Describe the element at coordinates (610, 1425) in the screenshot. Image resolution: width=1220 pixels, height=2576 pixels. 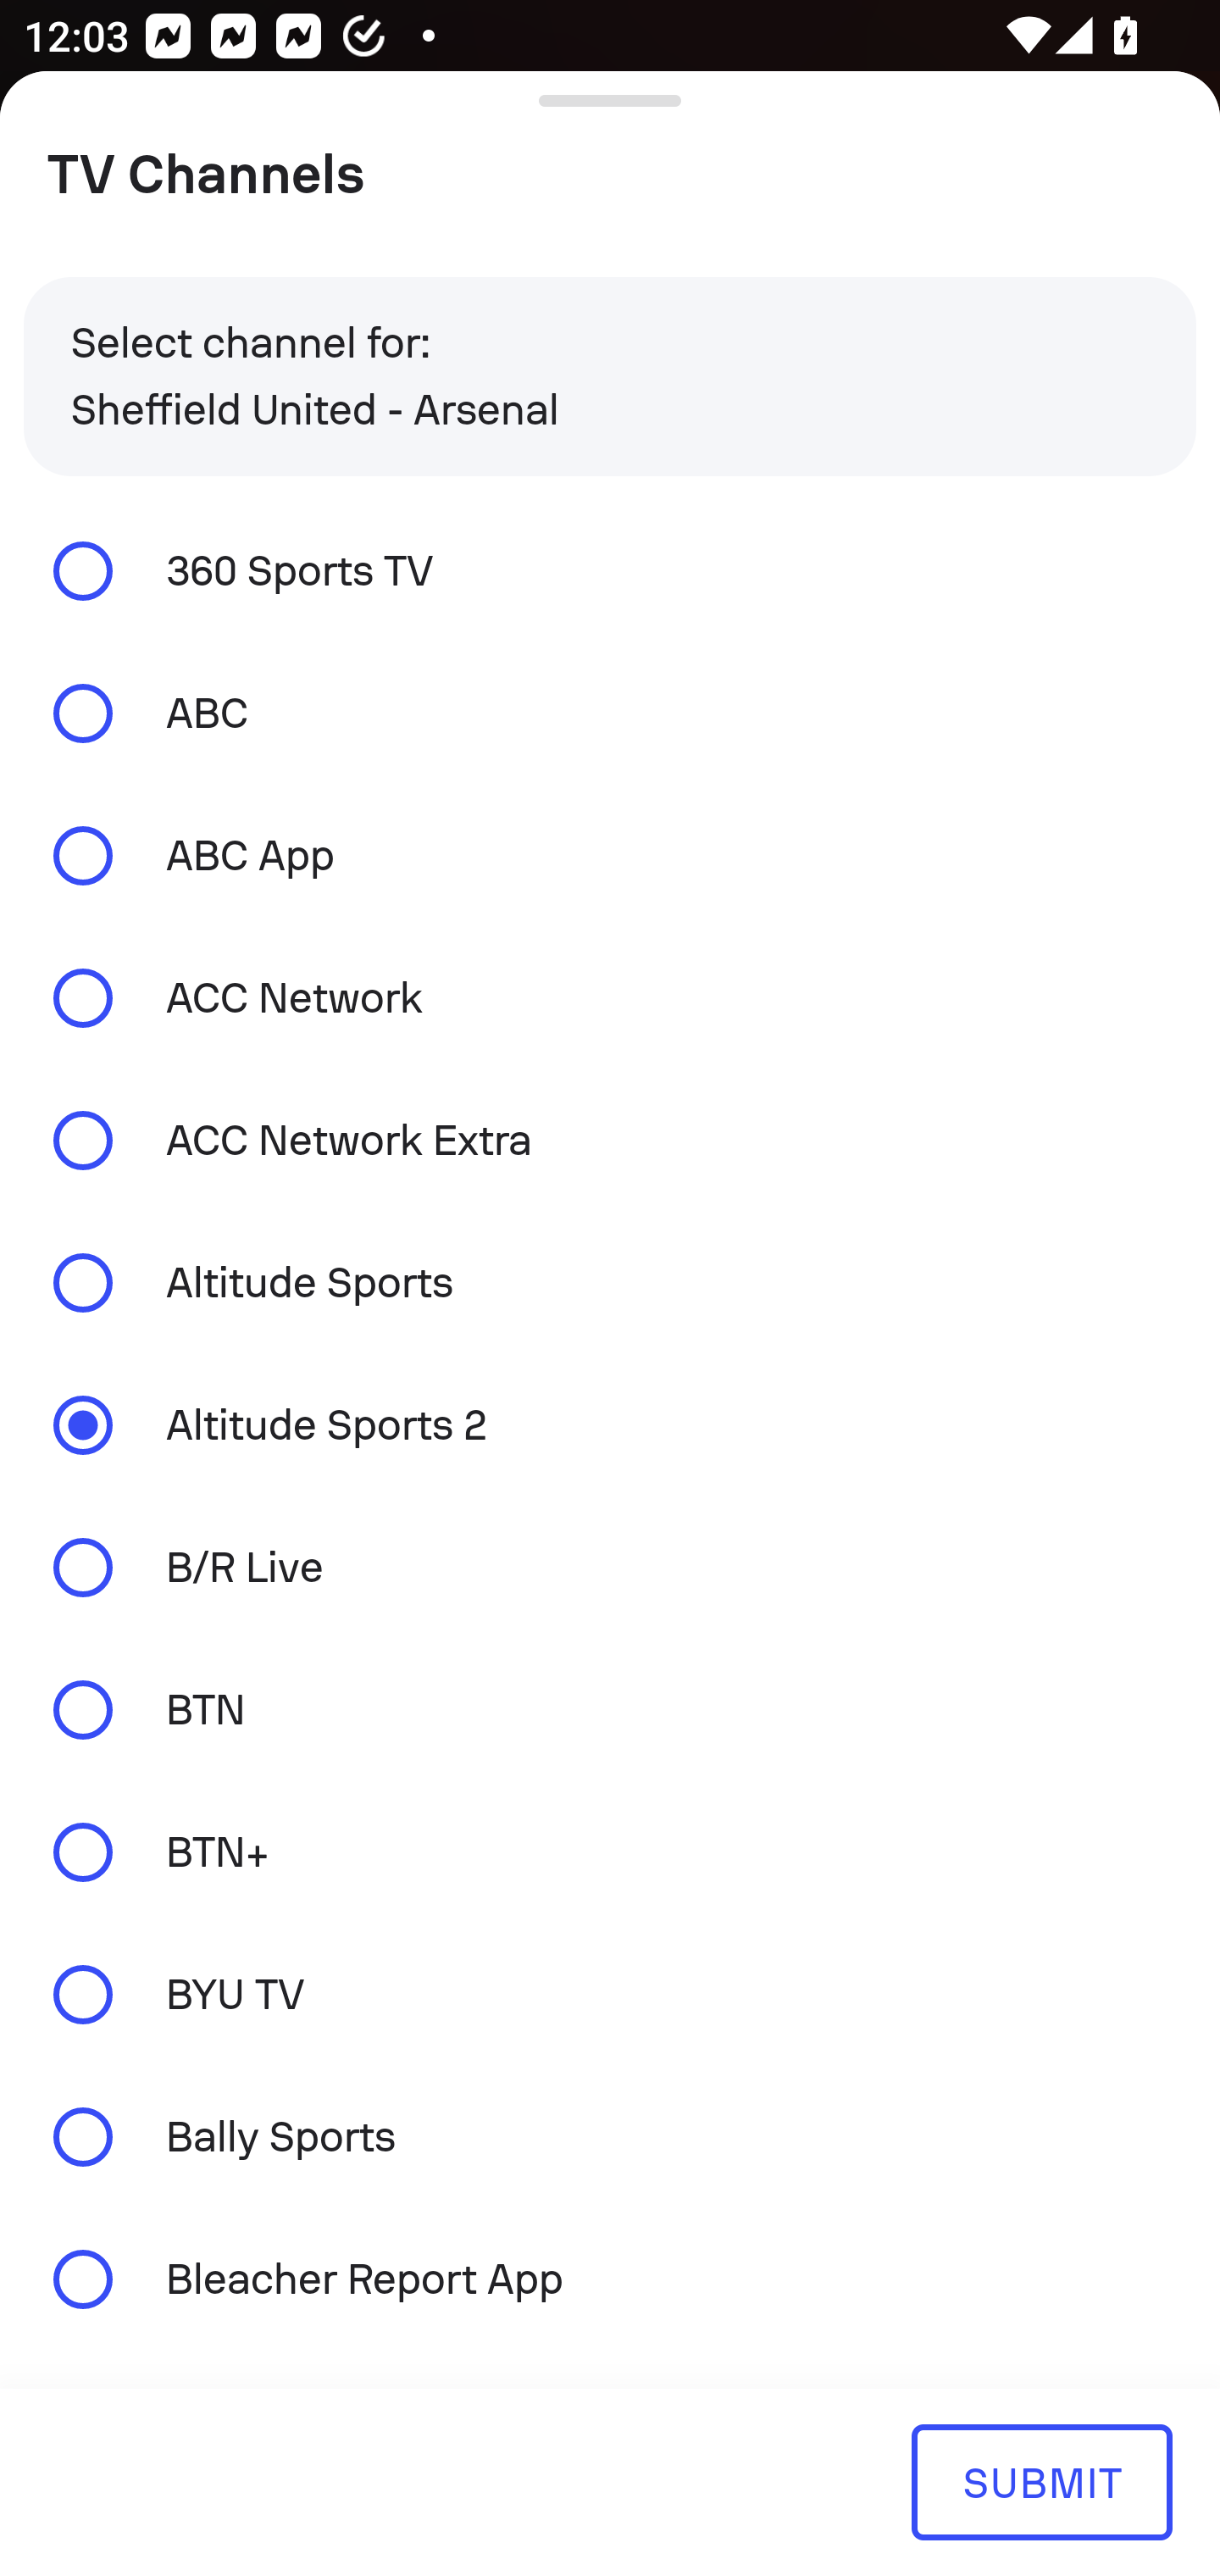
I see `Altitude Sports 2` at that location.